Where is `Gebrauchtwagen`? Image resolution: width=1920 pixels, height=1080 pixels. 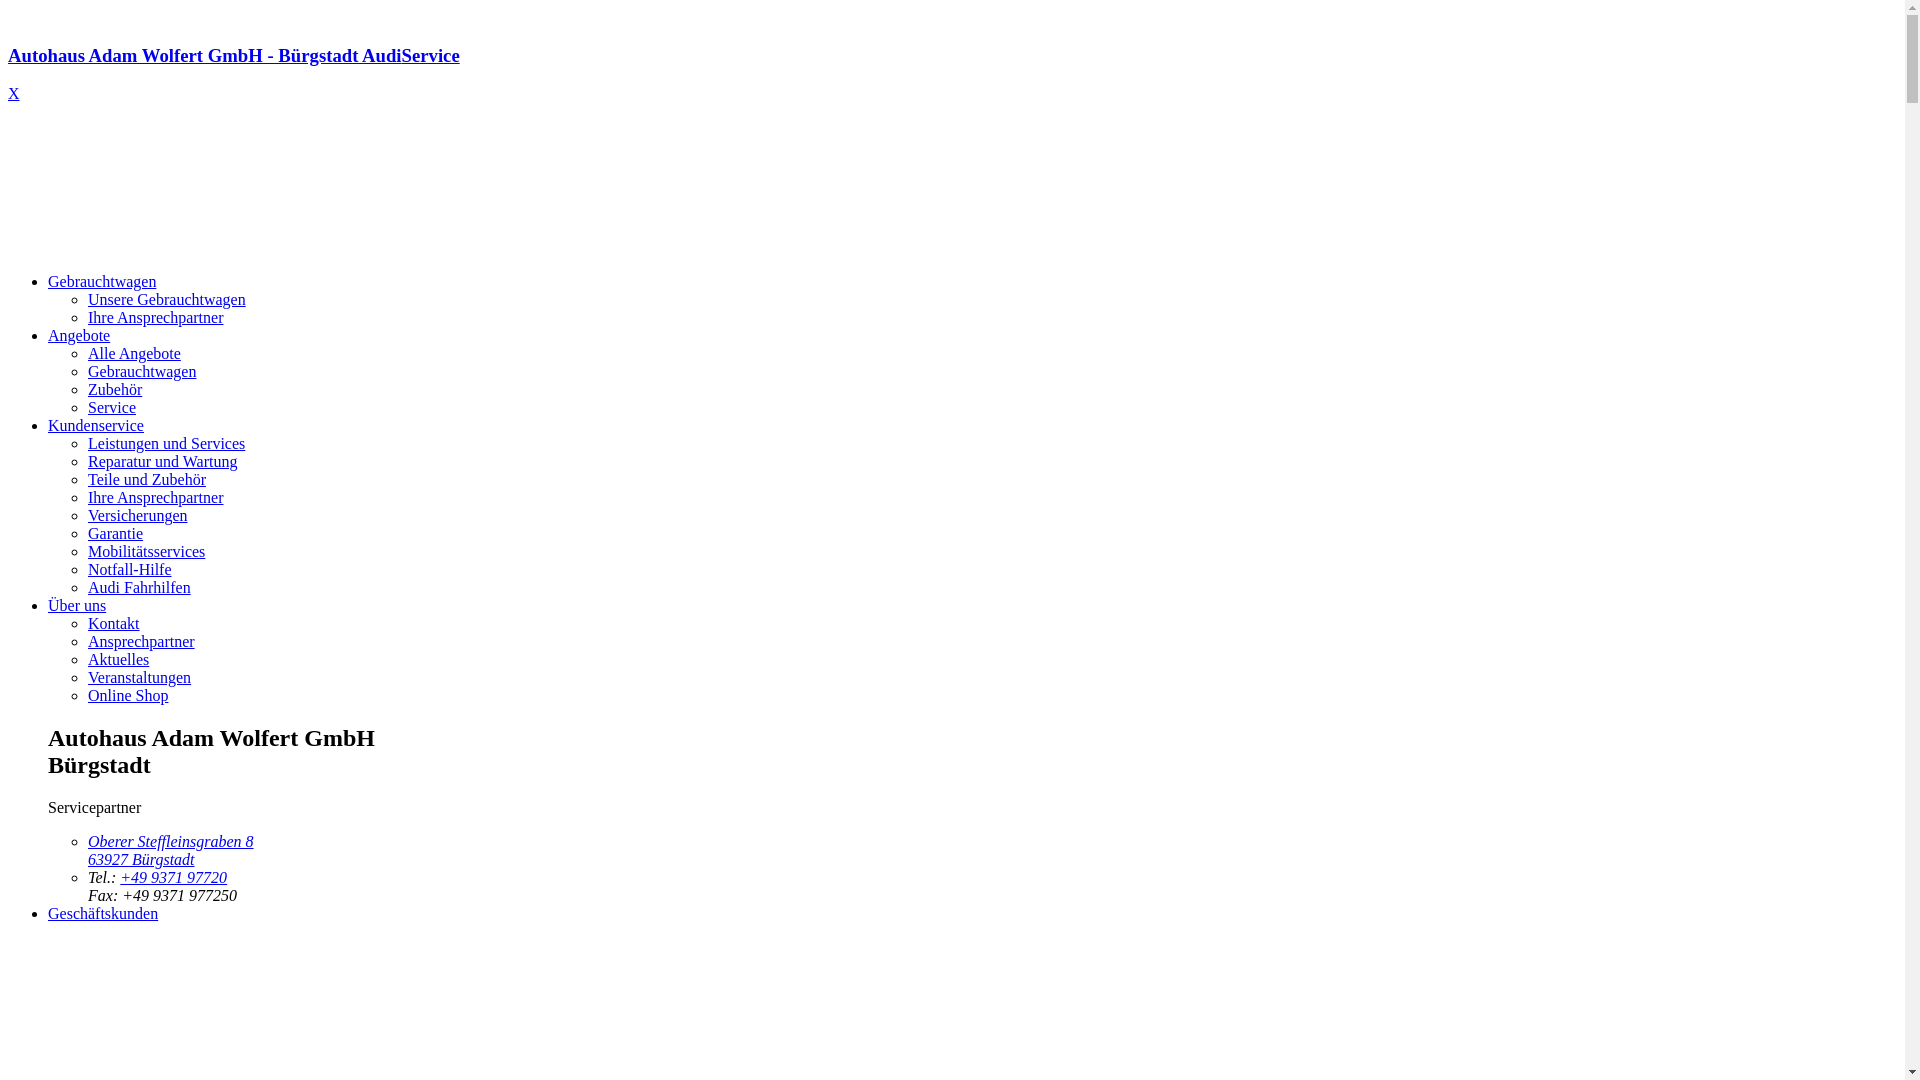 Gebrauchtwagen is located at coordinates (102, 282).